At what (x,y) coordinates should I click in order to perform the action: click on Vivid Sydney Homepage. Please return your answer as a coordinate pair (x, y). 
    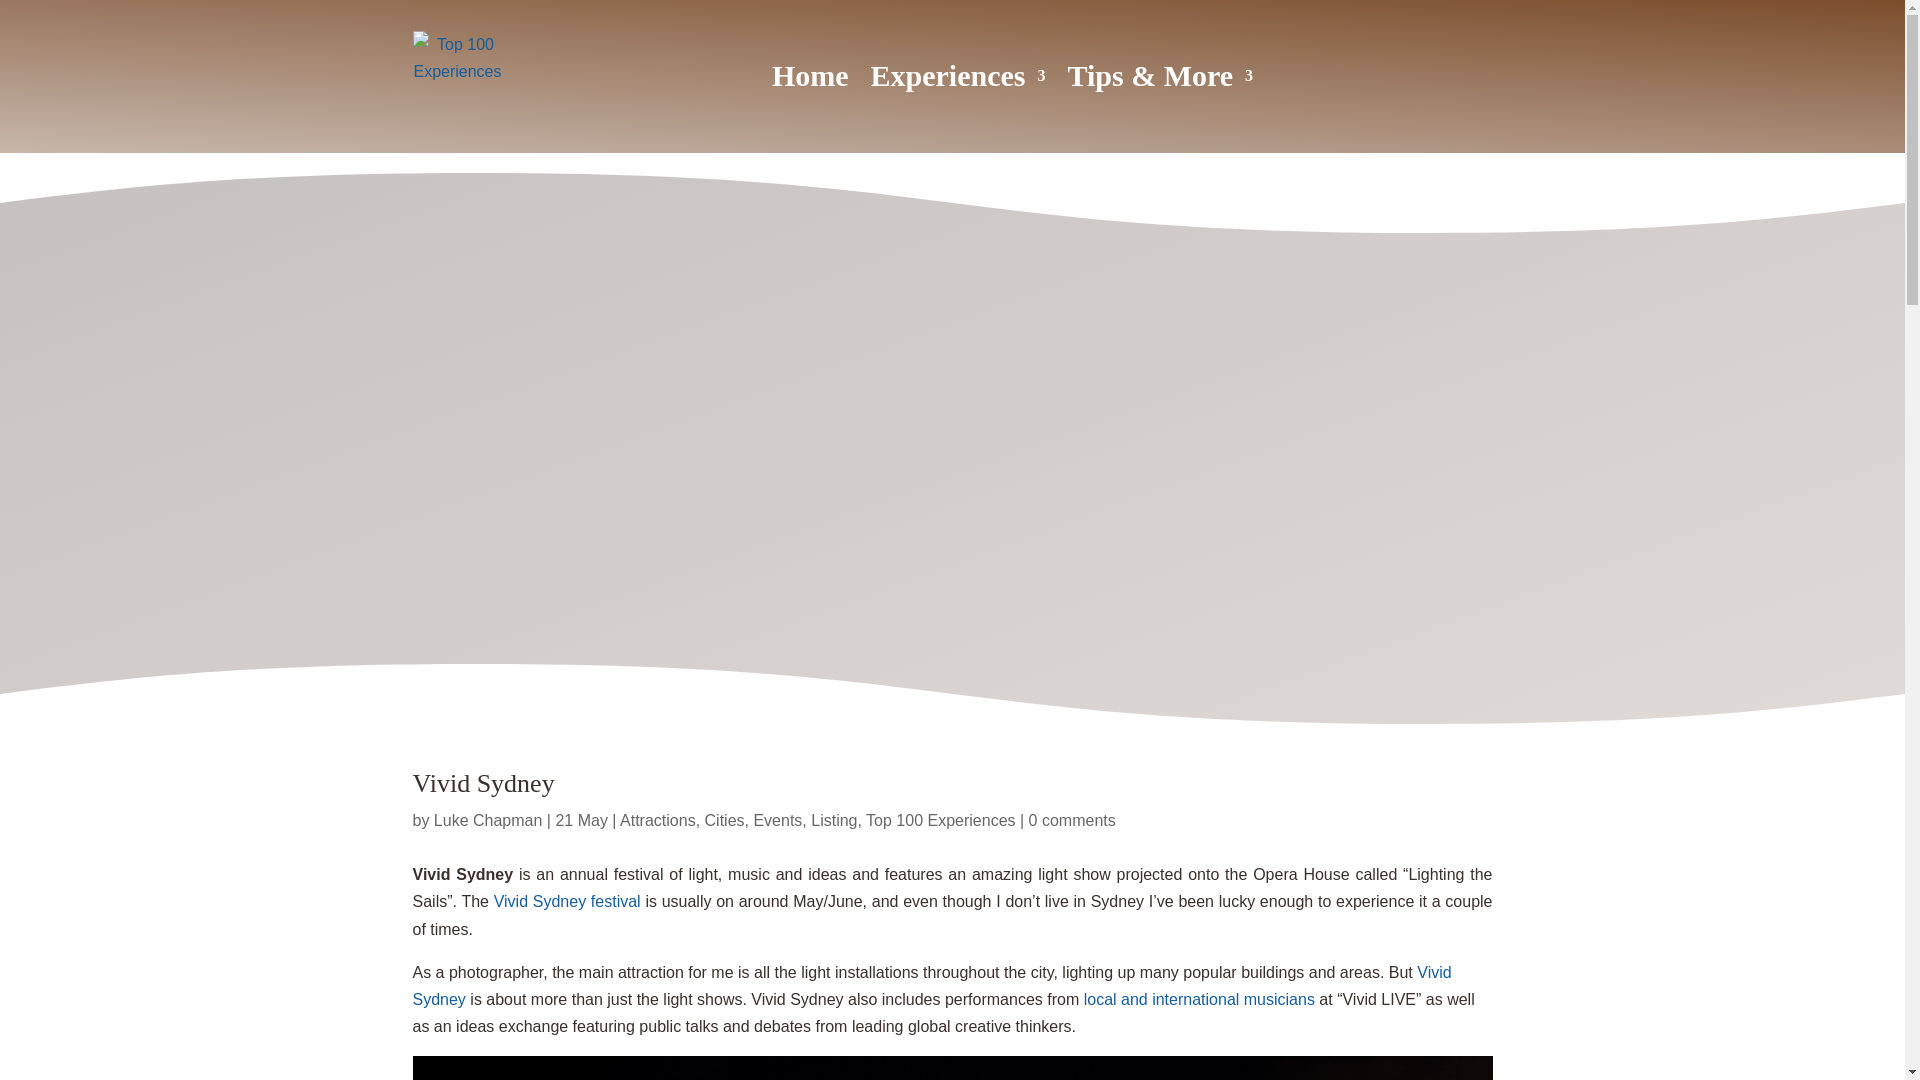
    Looking at the image, I should click on (567, 902).